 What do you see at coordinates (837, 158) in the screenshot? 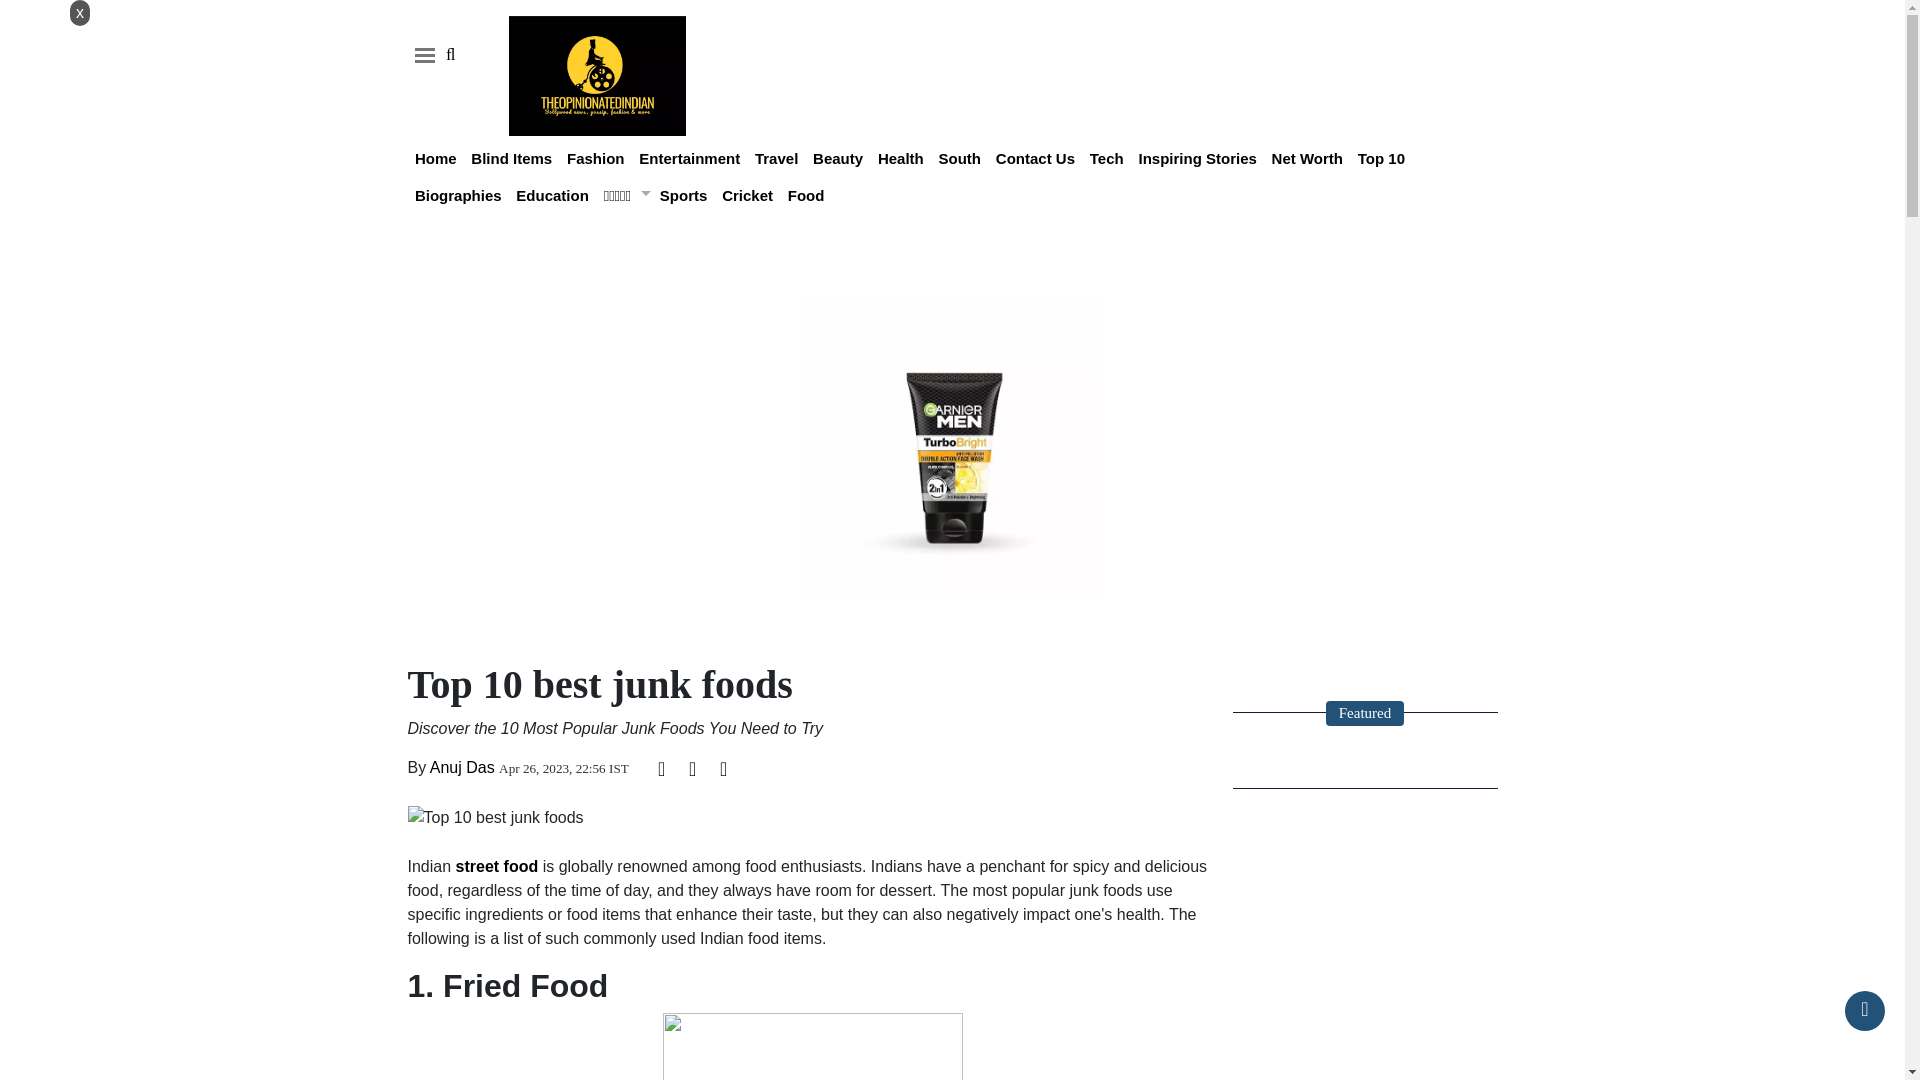
I see `Beauty` at bounding box center [837, 158].